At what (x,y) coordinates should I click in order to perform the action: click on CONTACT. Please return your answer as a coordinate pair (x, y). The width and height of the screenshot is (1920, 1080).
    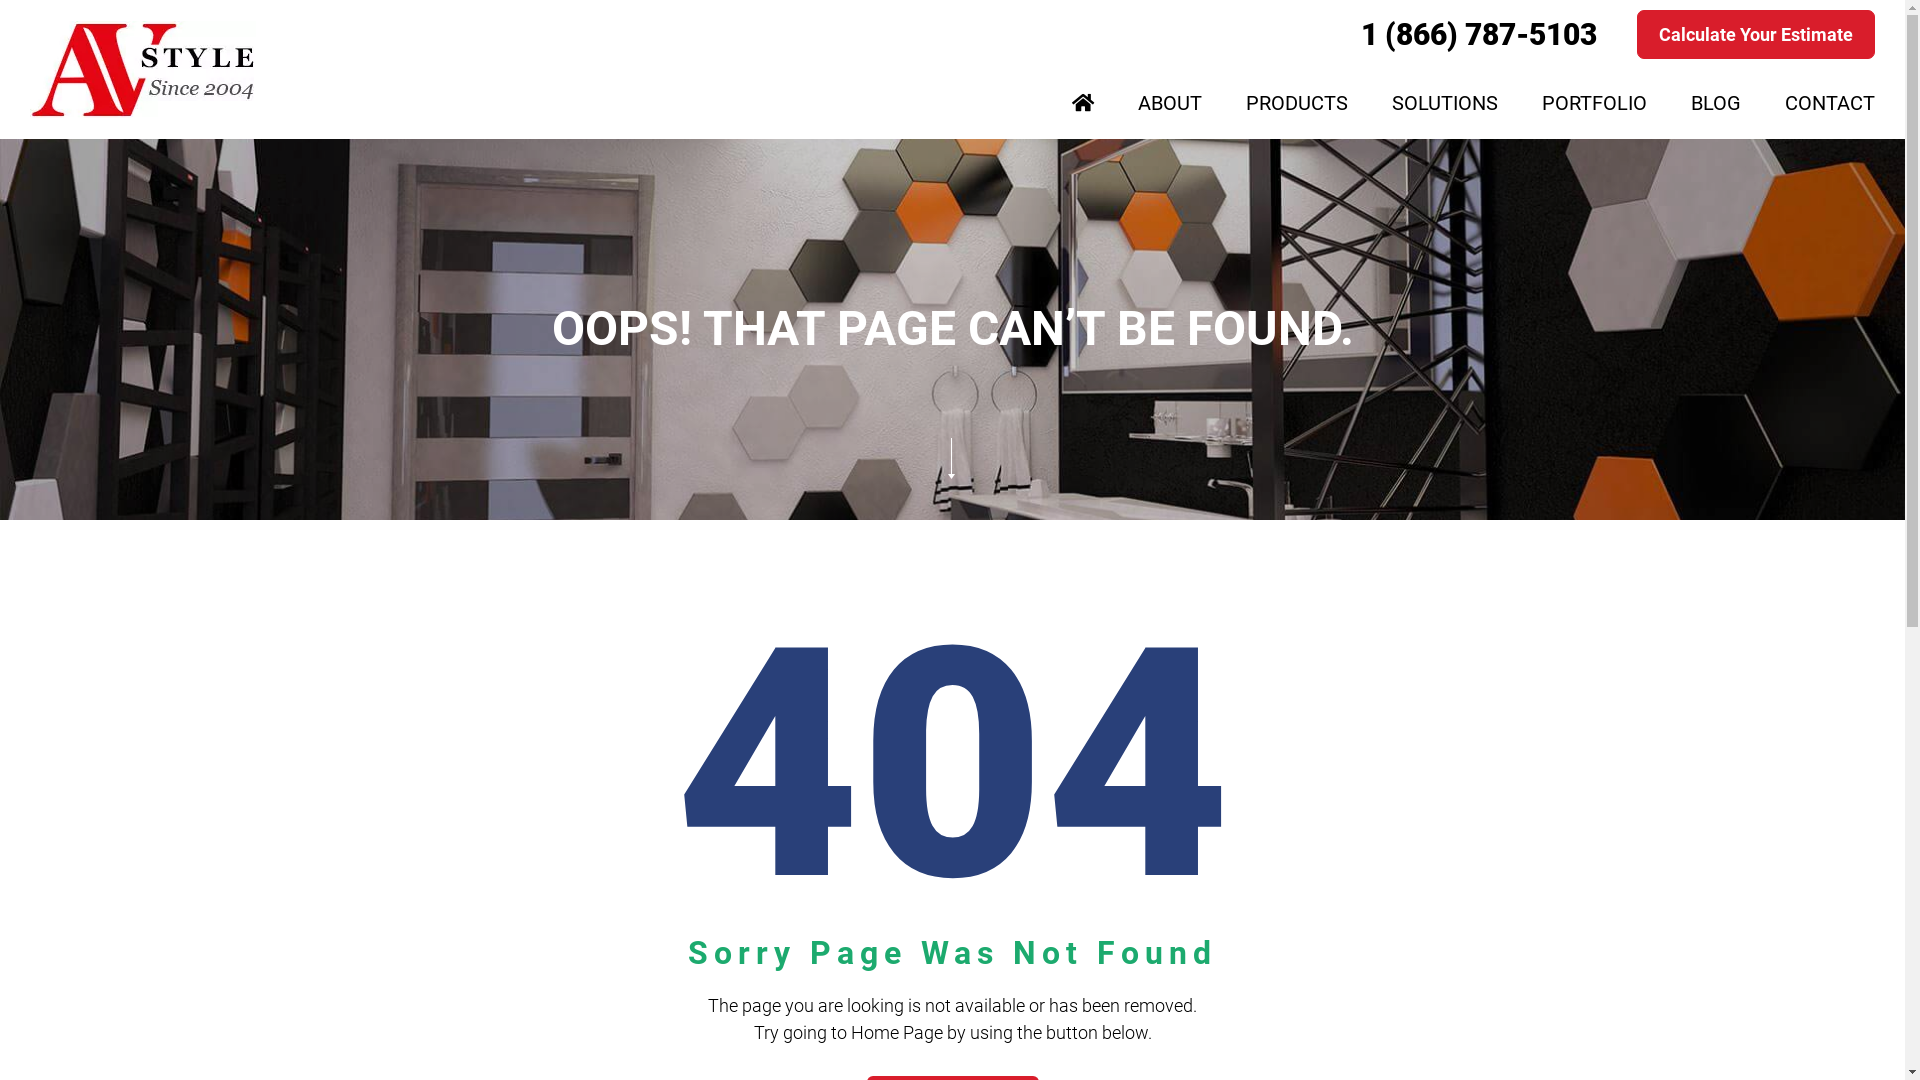
    Looking at the image, I should click on (1830, 104).